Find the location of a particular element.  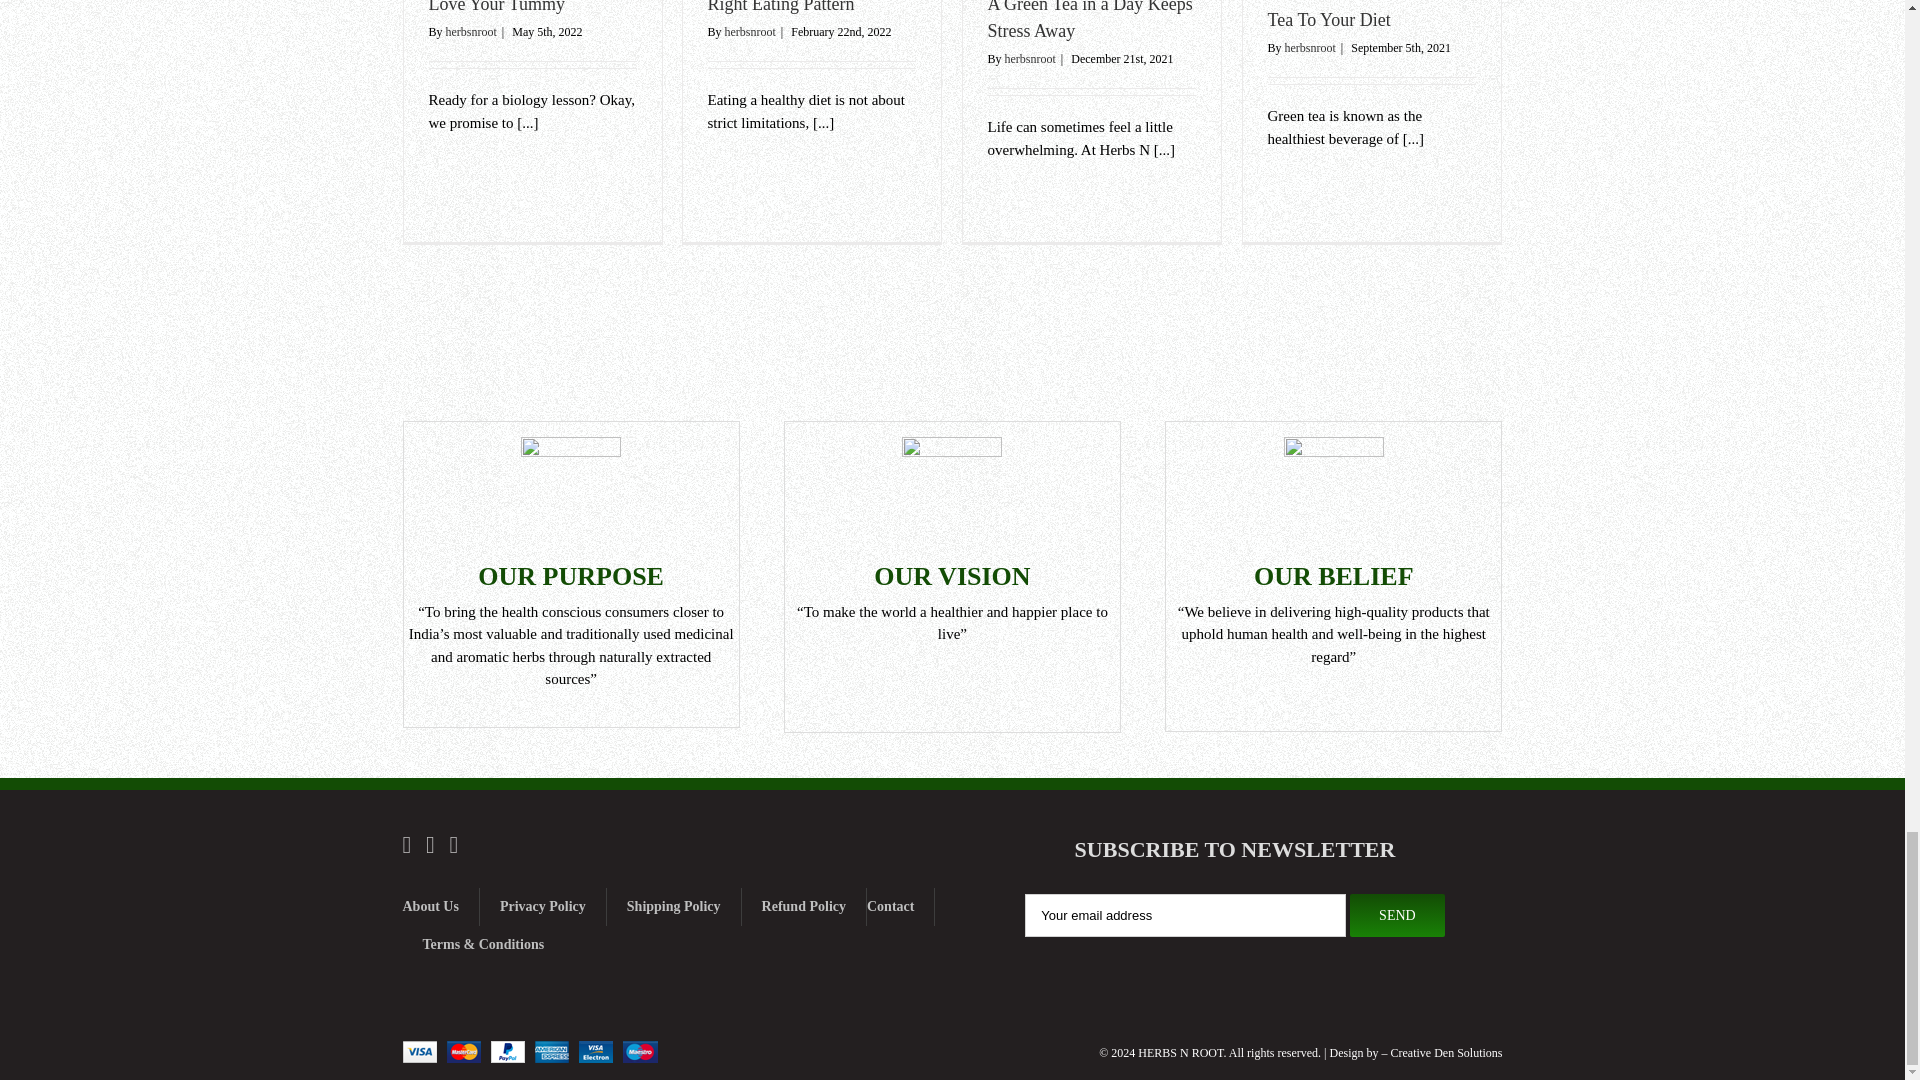

Posts by herbsnroot is located at coordinates (1030, 58).